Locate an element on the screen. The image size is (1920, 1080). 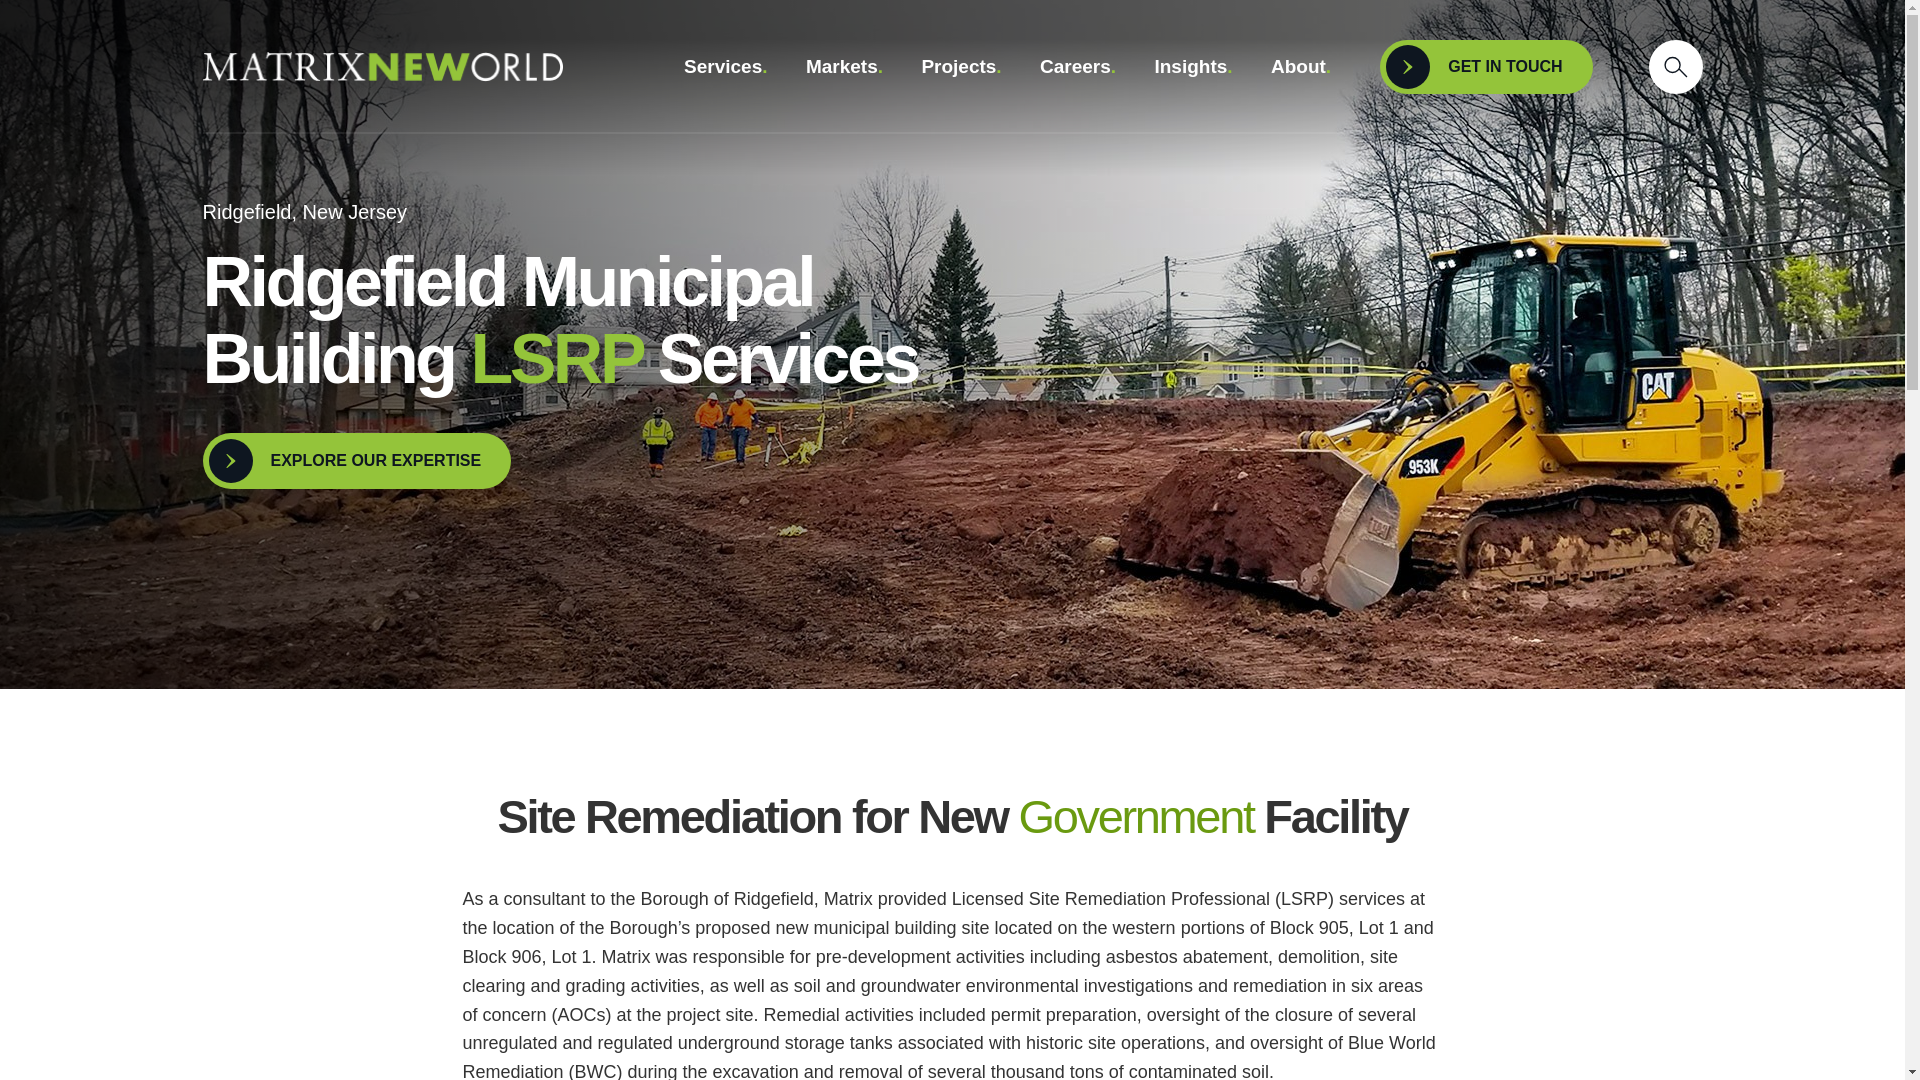
Insights is located at coordinates (1192, 67).